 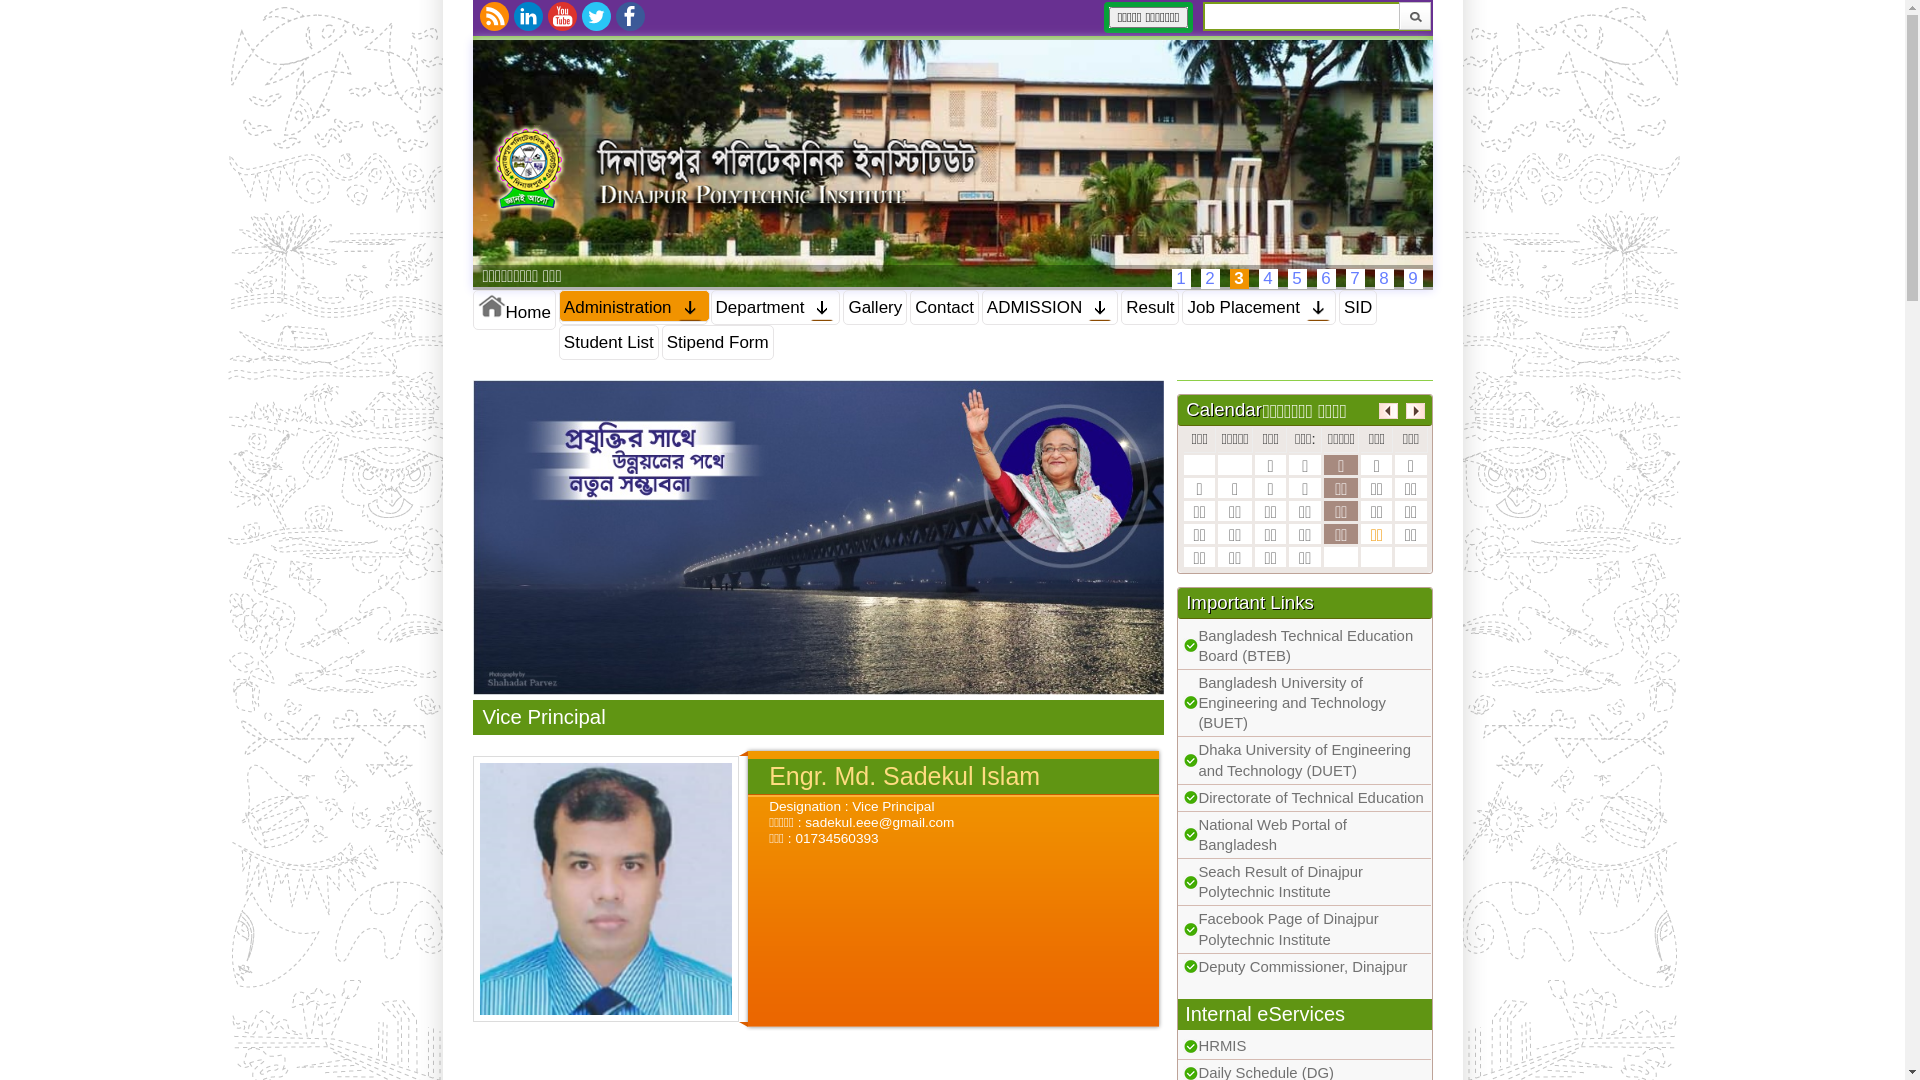 I want to click on HRMIS, so click(x=1222, y=1046).